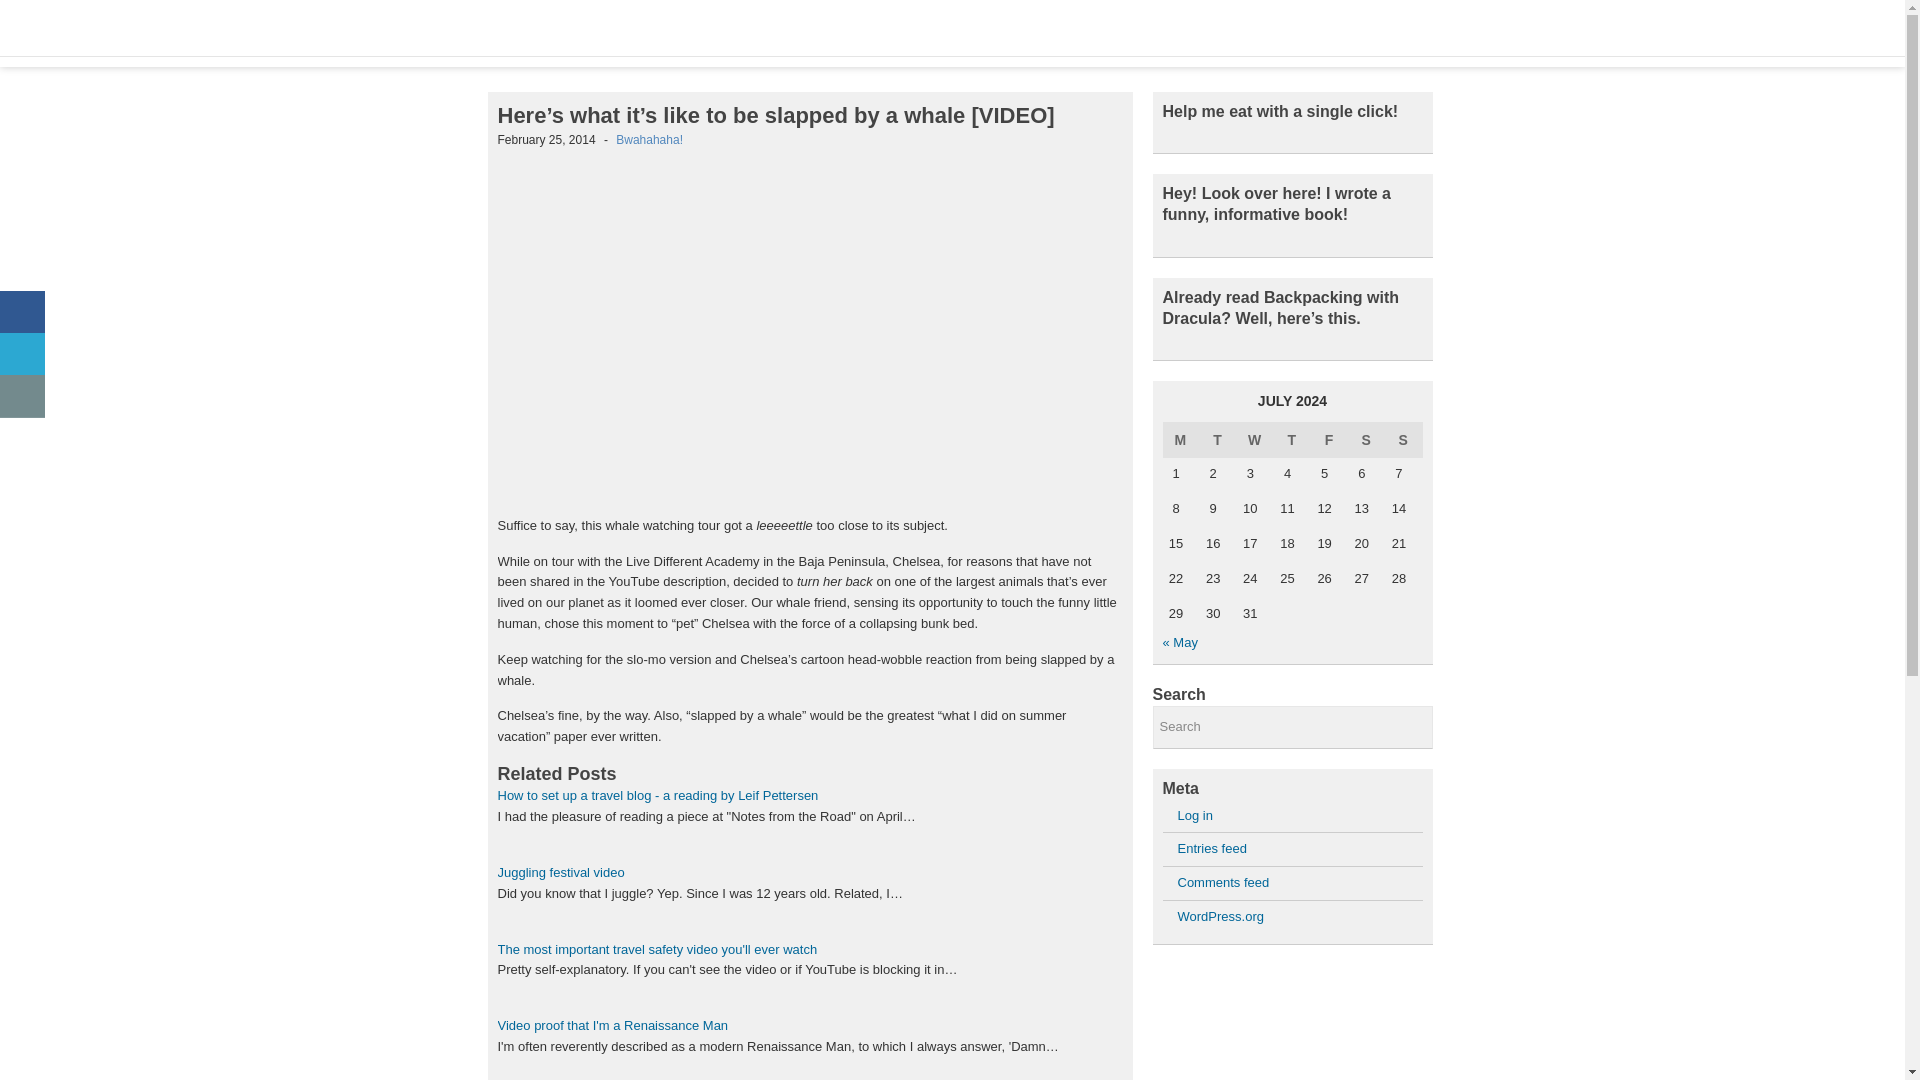 Image resolution: width=1920 pixels, height=1080 pixels. I want to click on Monday, so click(1180, 440).